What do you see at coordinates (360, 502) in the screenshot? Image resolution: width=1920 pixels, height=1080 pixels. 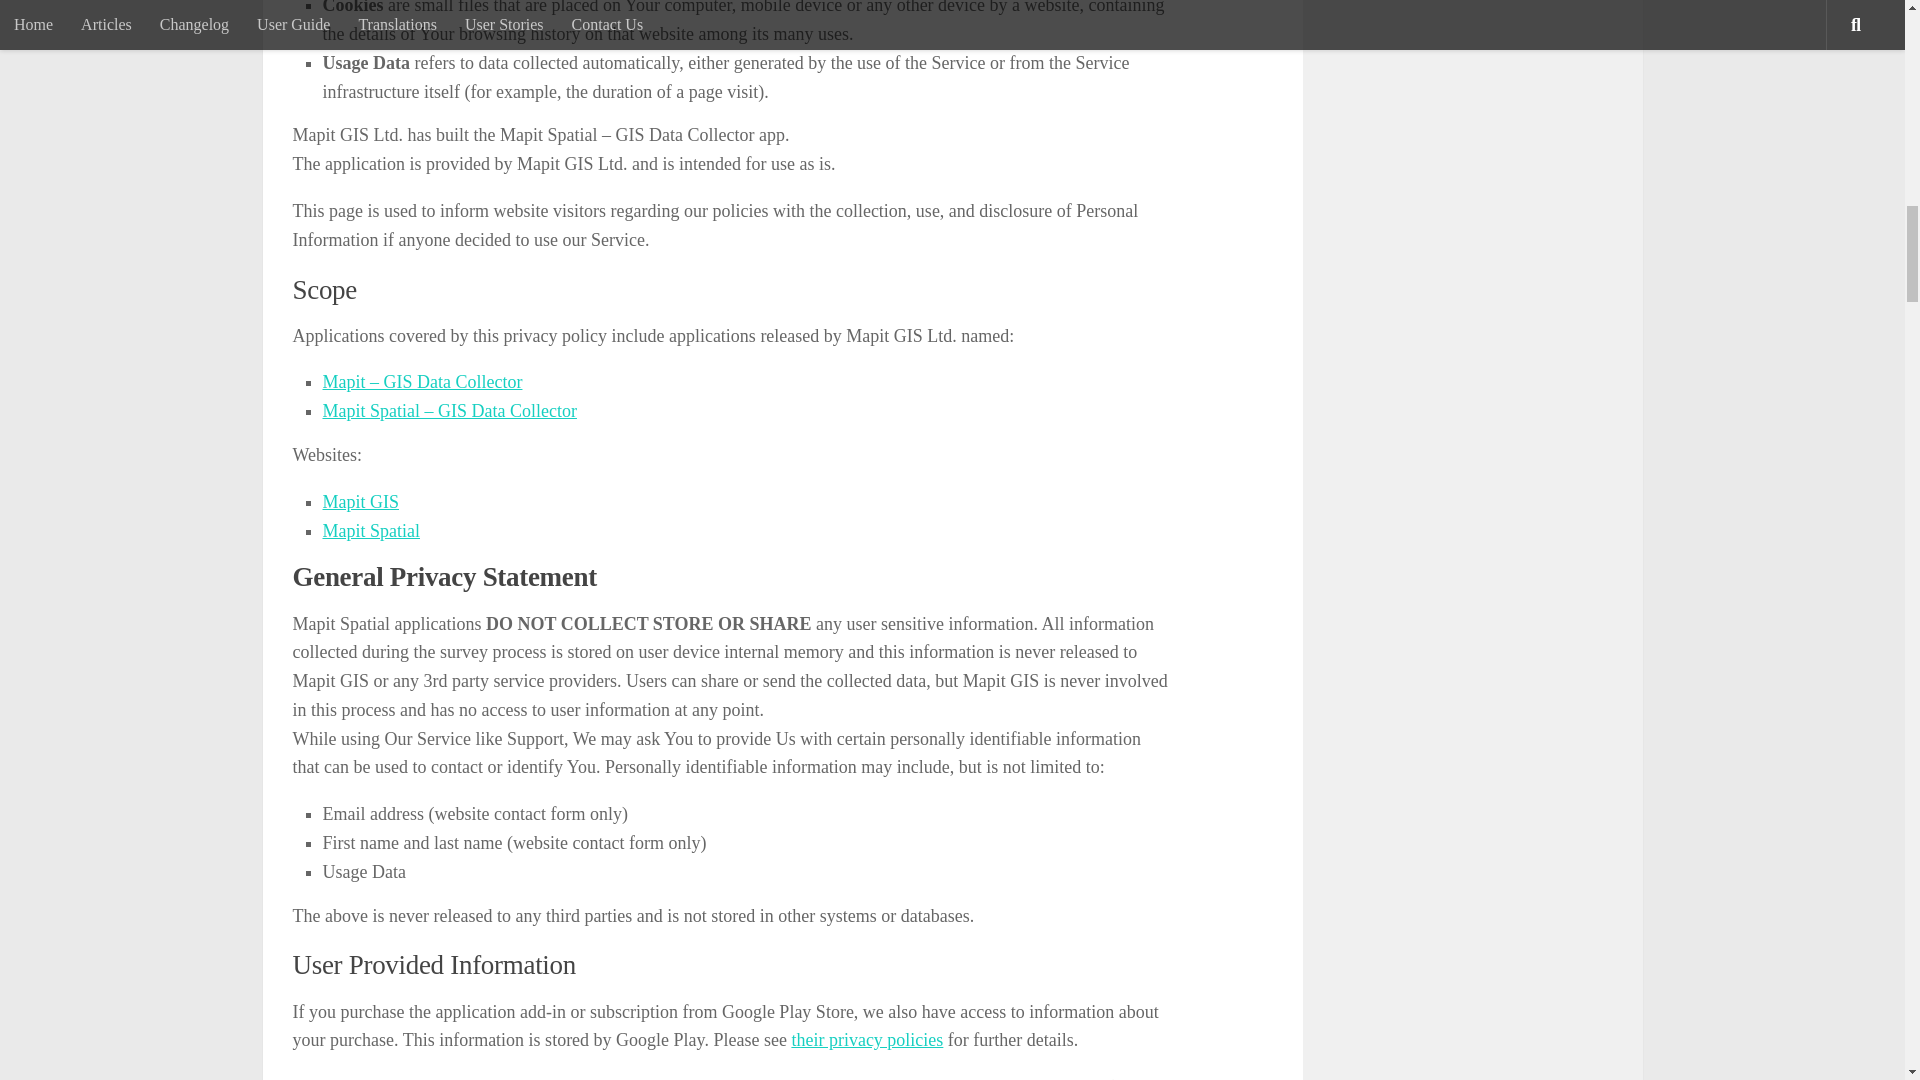 I see `Mapit GIS` at bounding box center [360, 502].